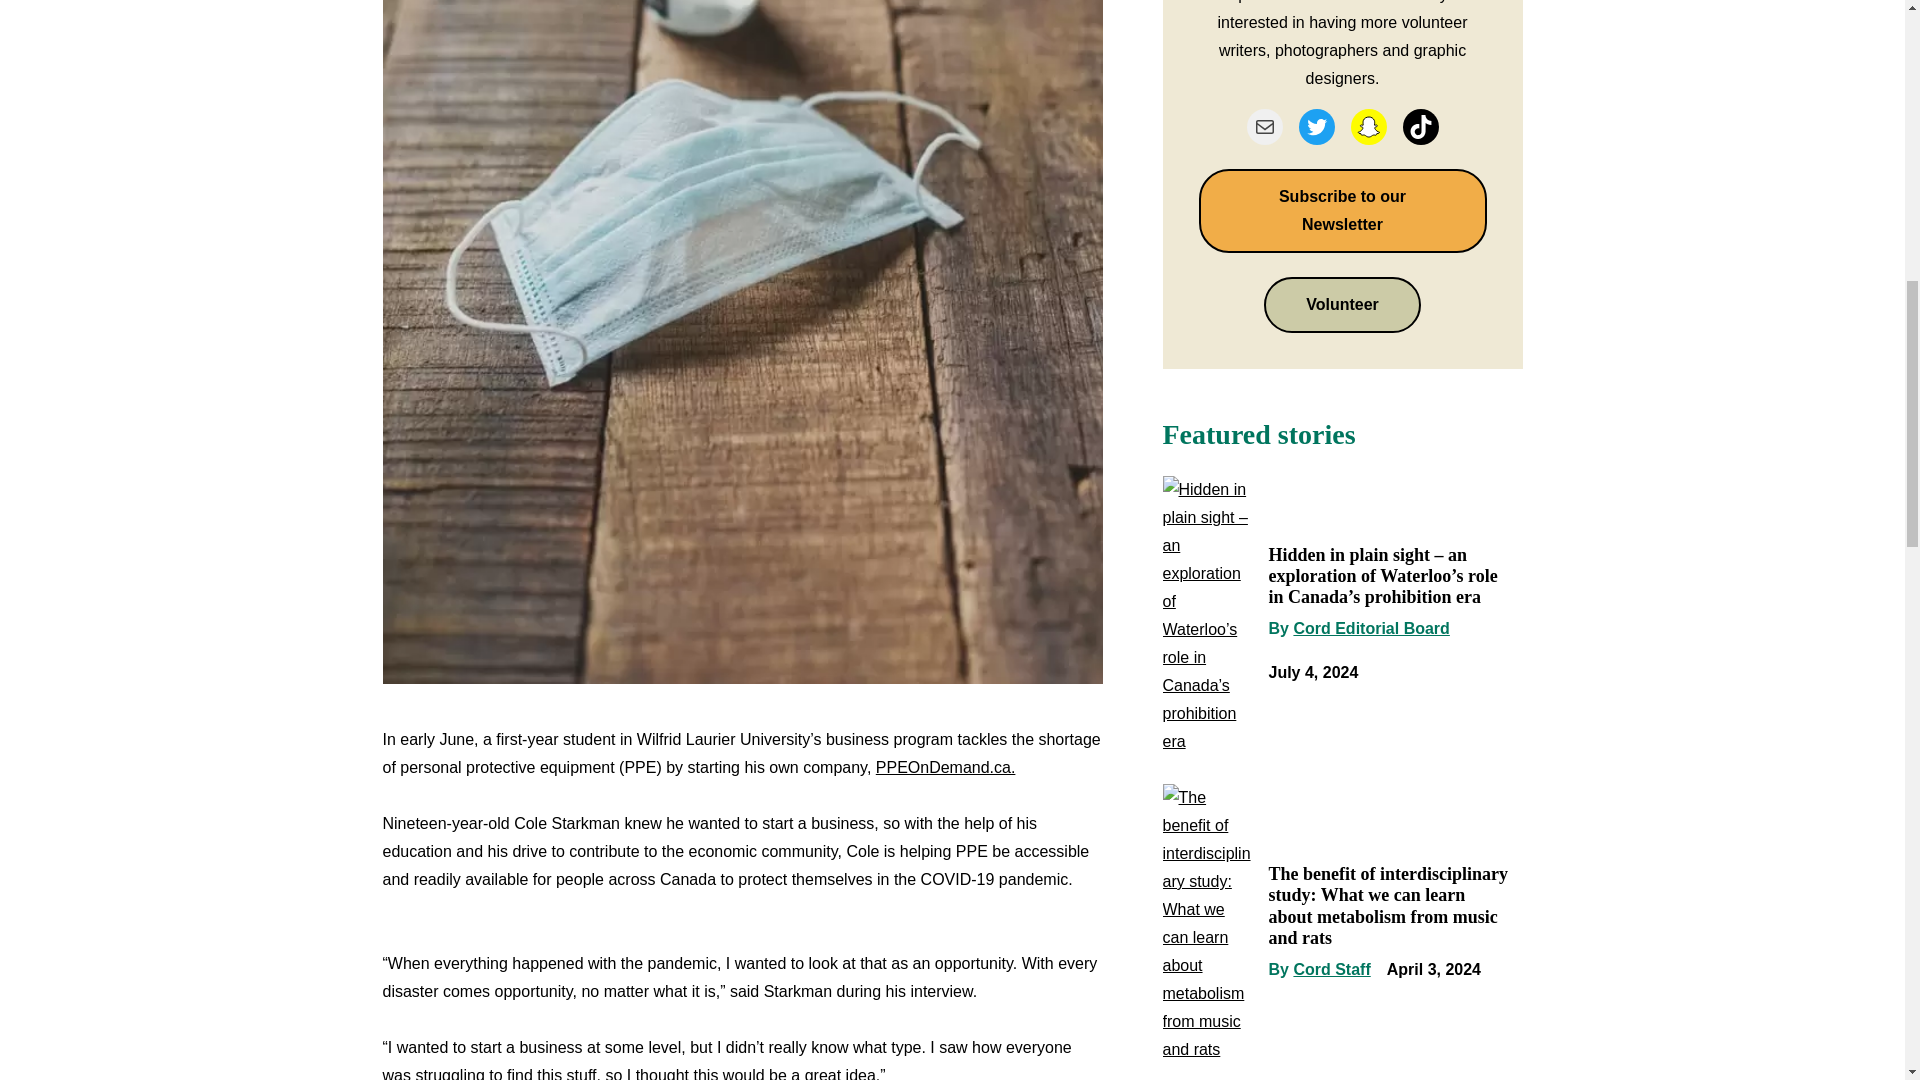  I want to click on PPEOnDemand.ca., so click(945, 768).